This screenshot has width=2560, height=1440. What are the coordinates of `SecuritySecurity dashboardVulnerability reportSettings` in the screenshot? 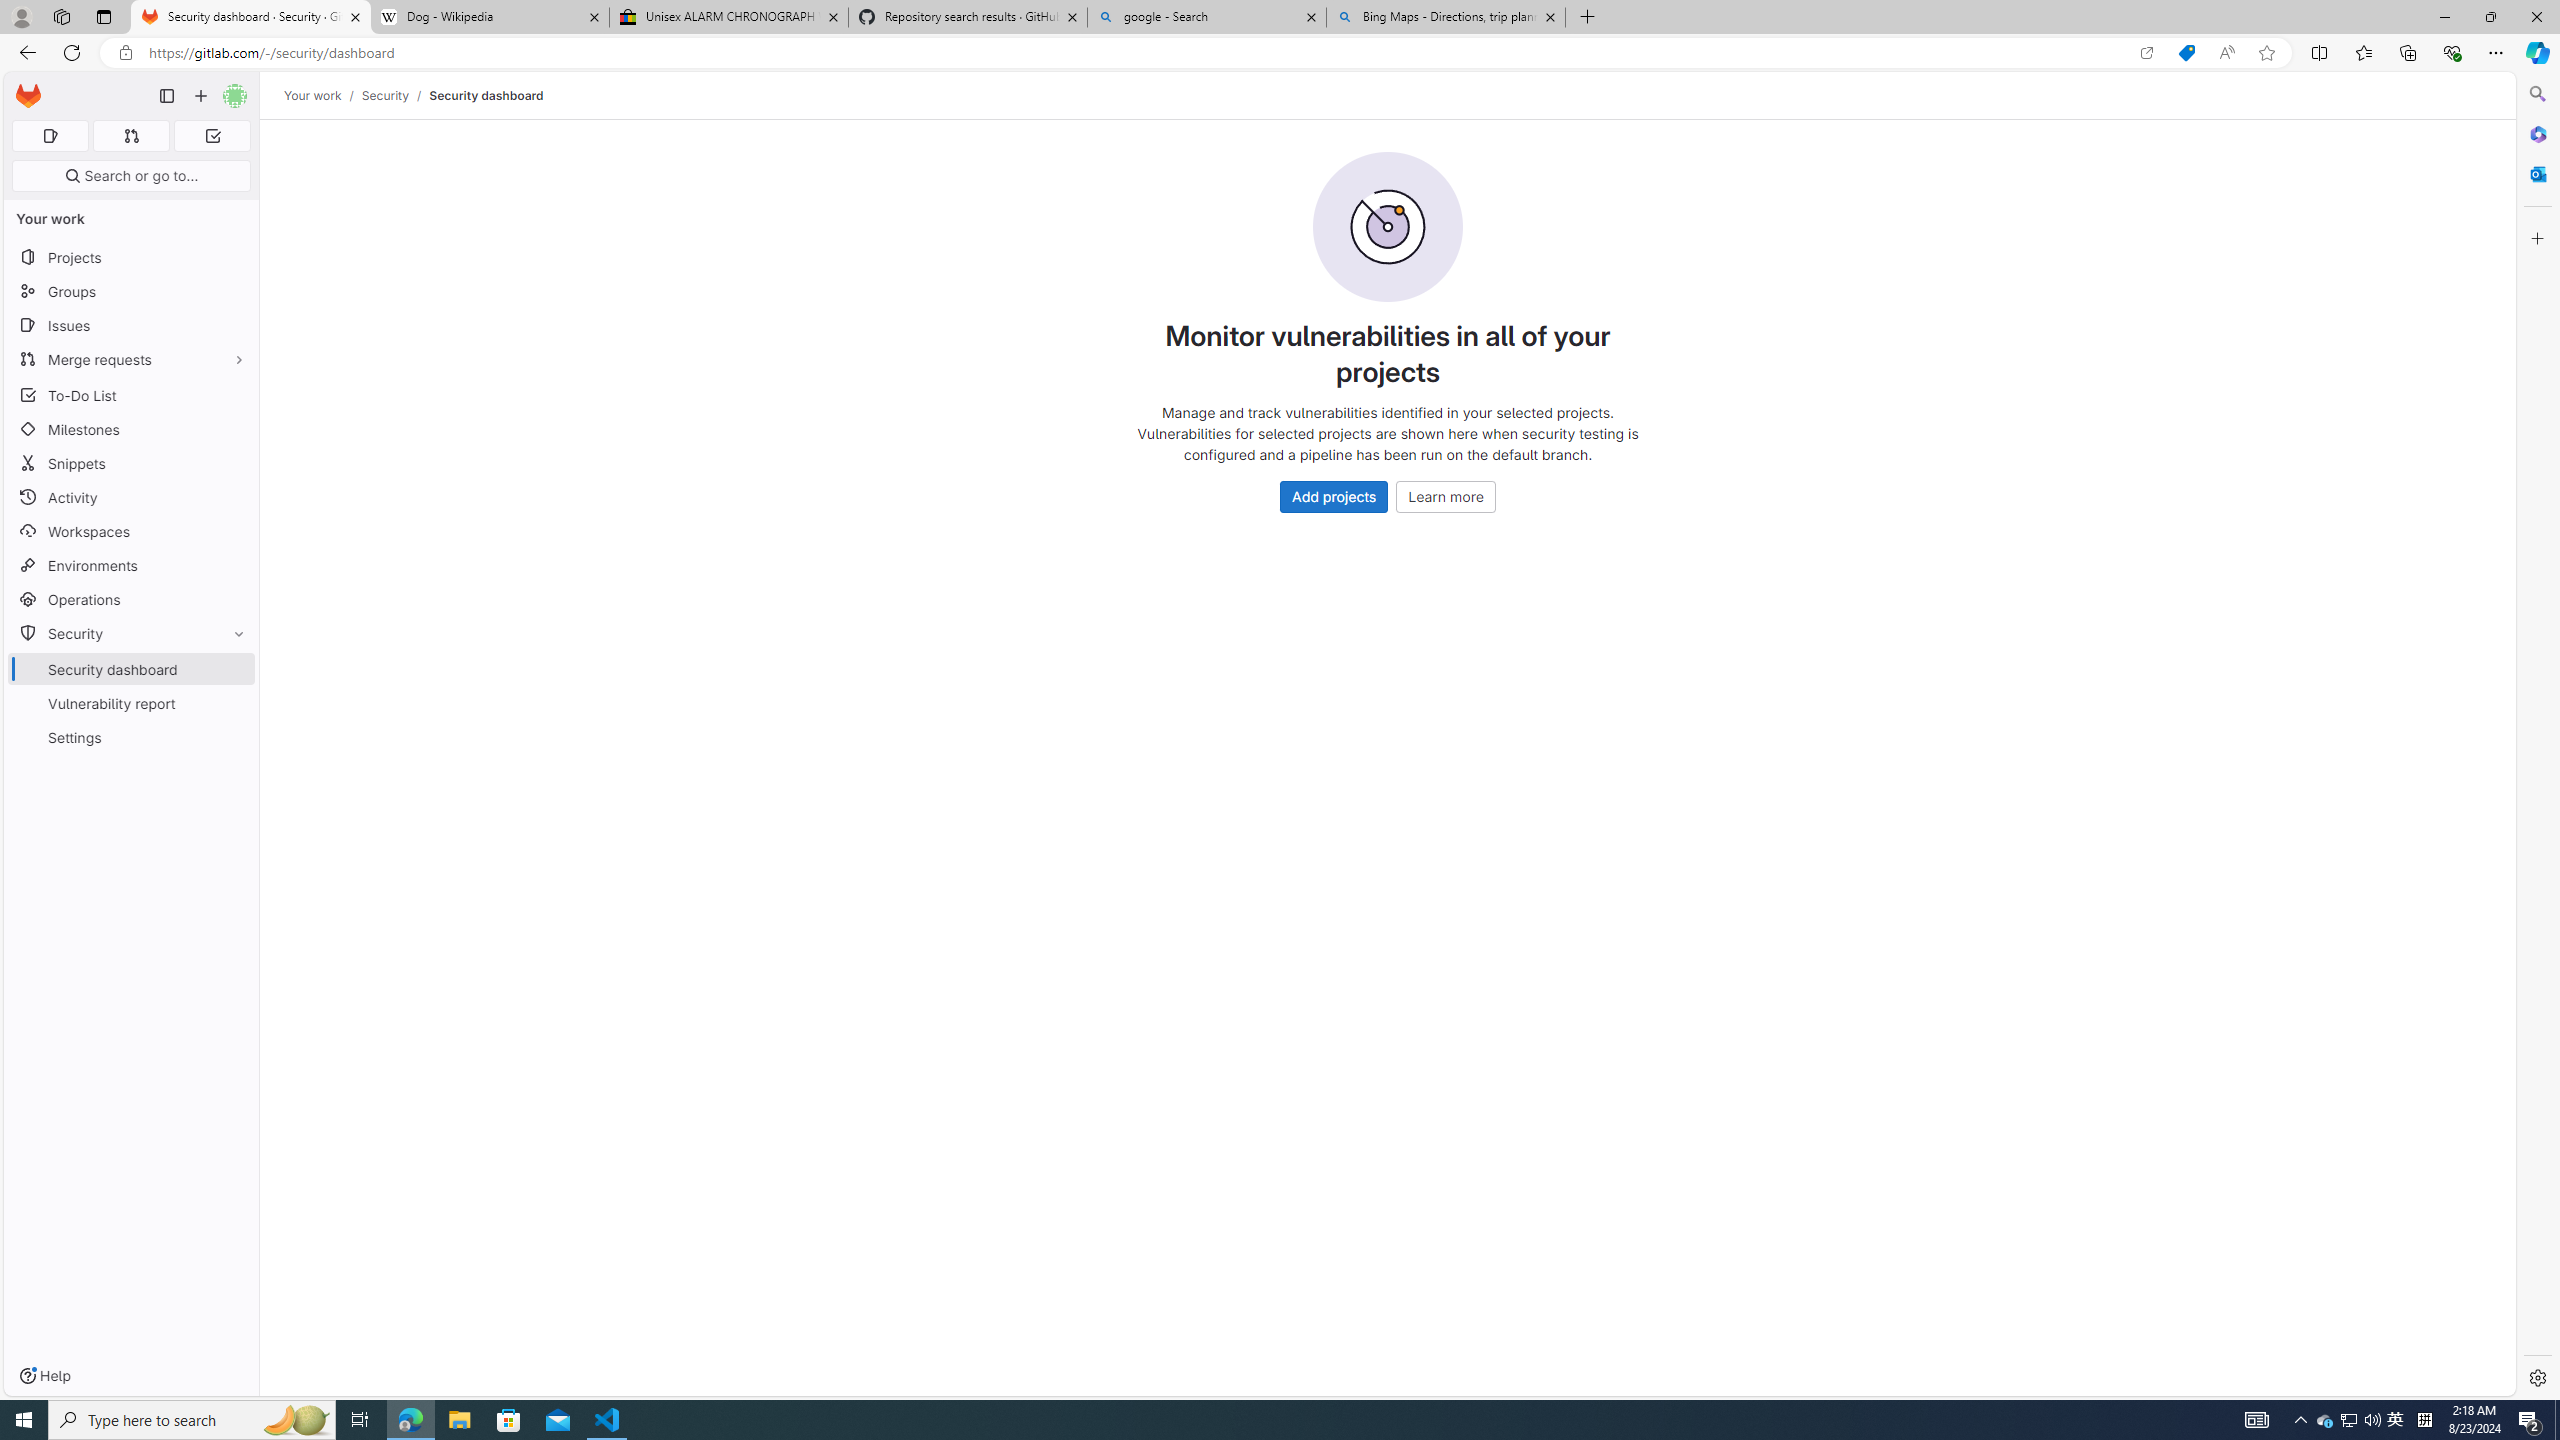 It's located at (132, 685).